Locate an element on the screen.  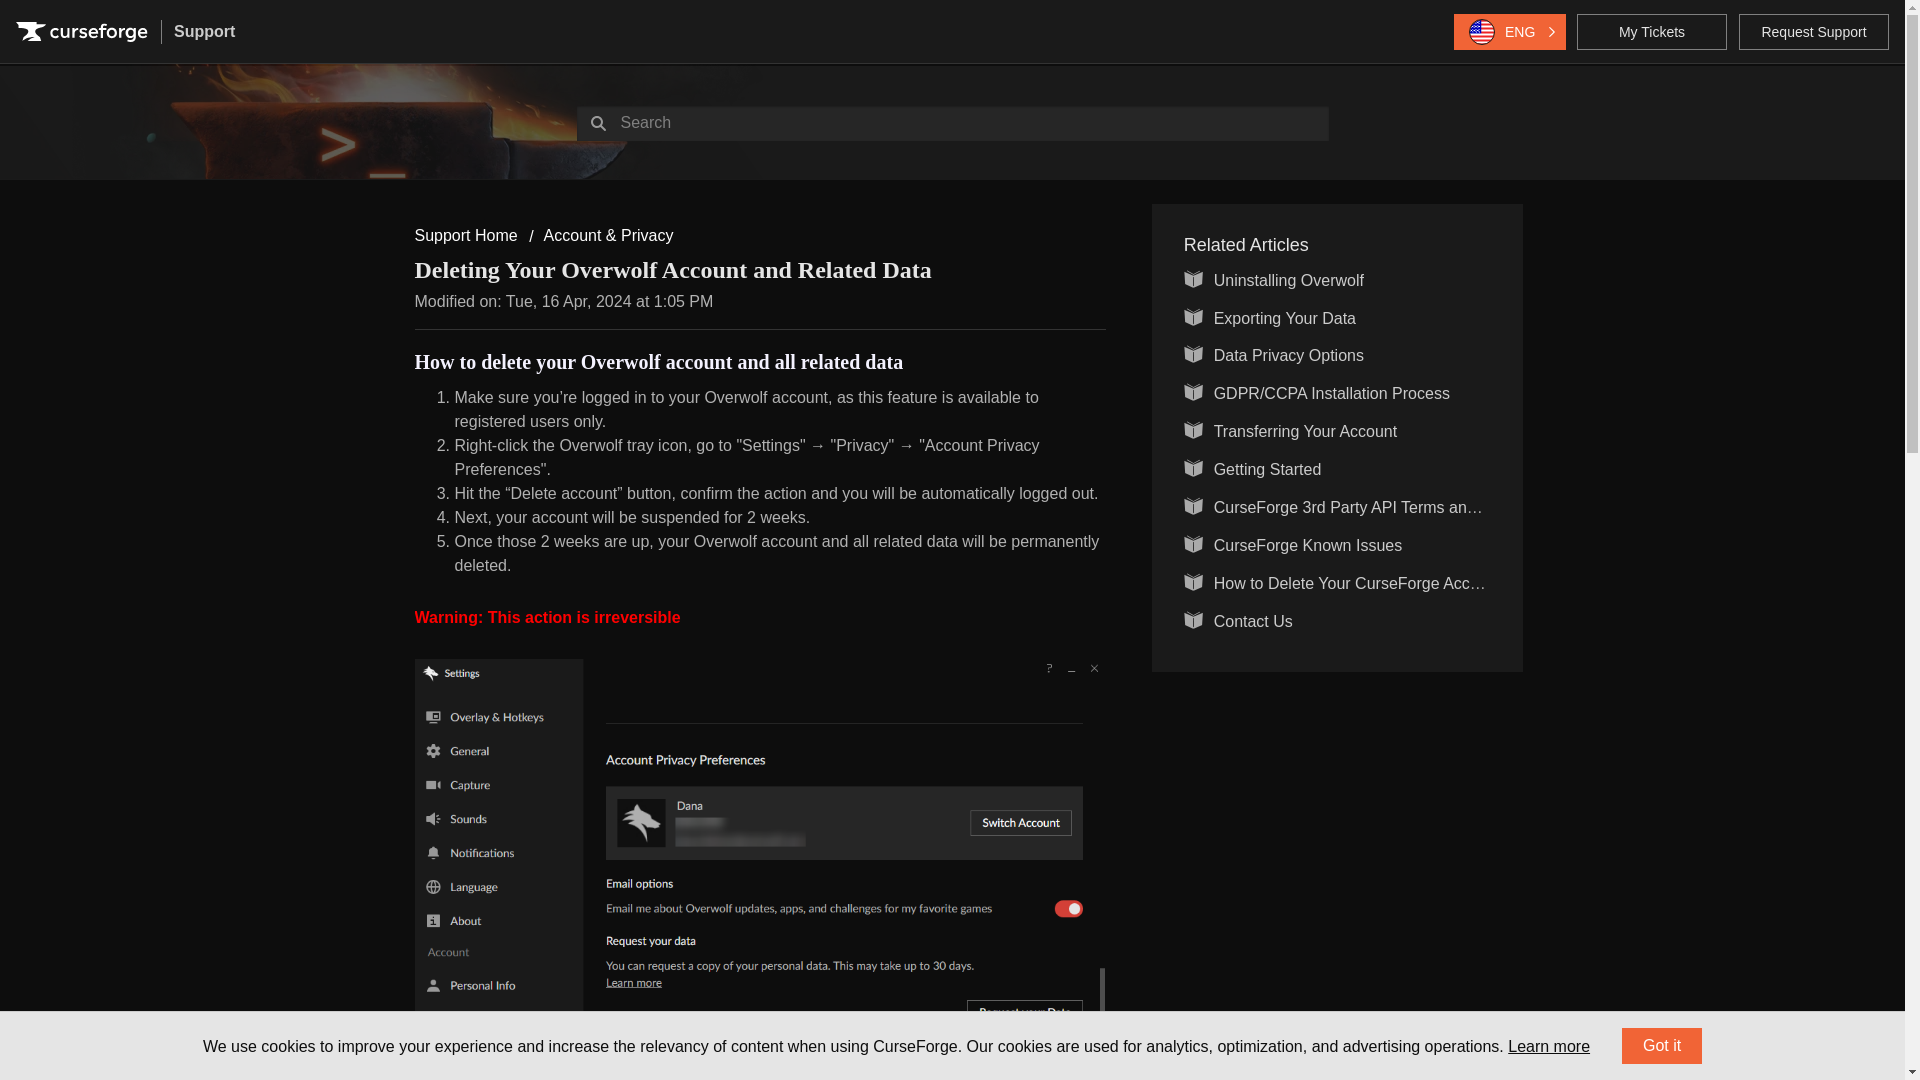
My Tickets is located at coordinates (1651, 32).